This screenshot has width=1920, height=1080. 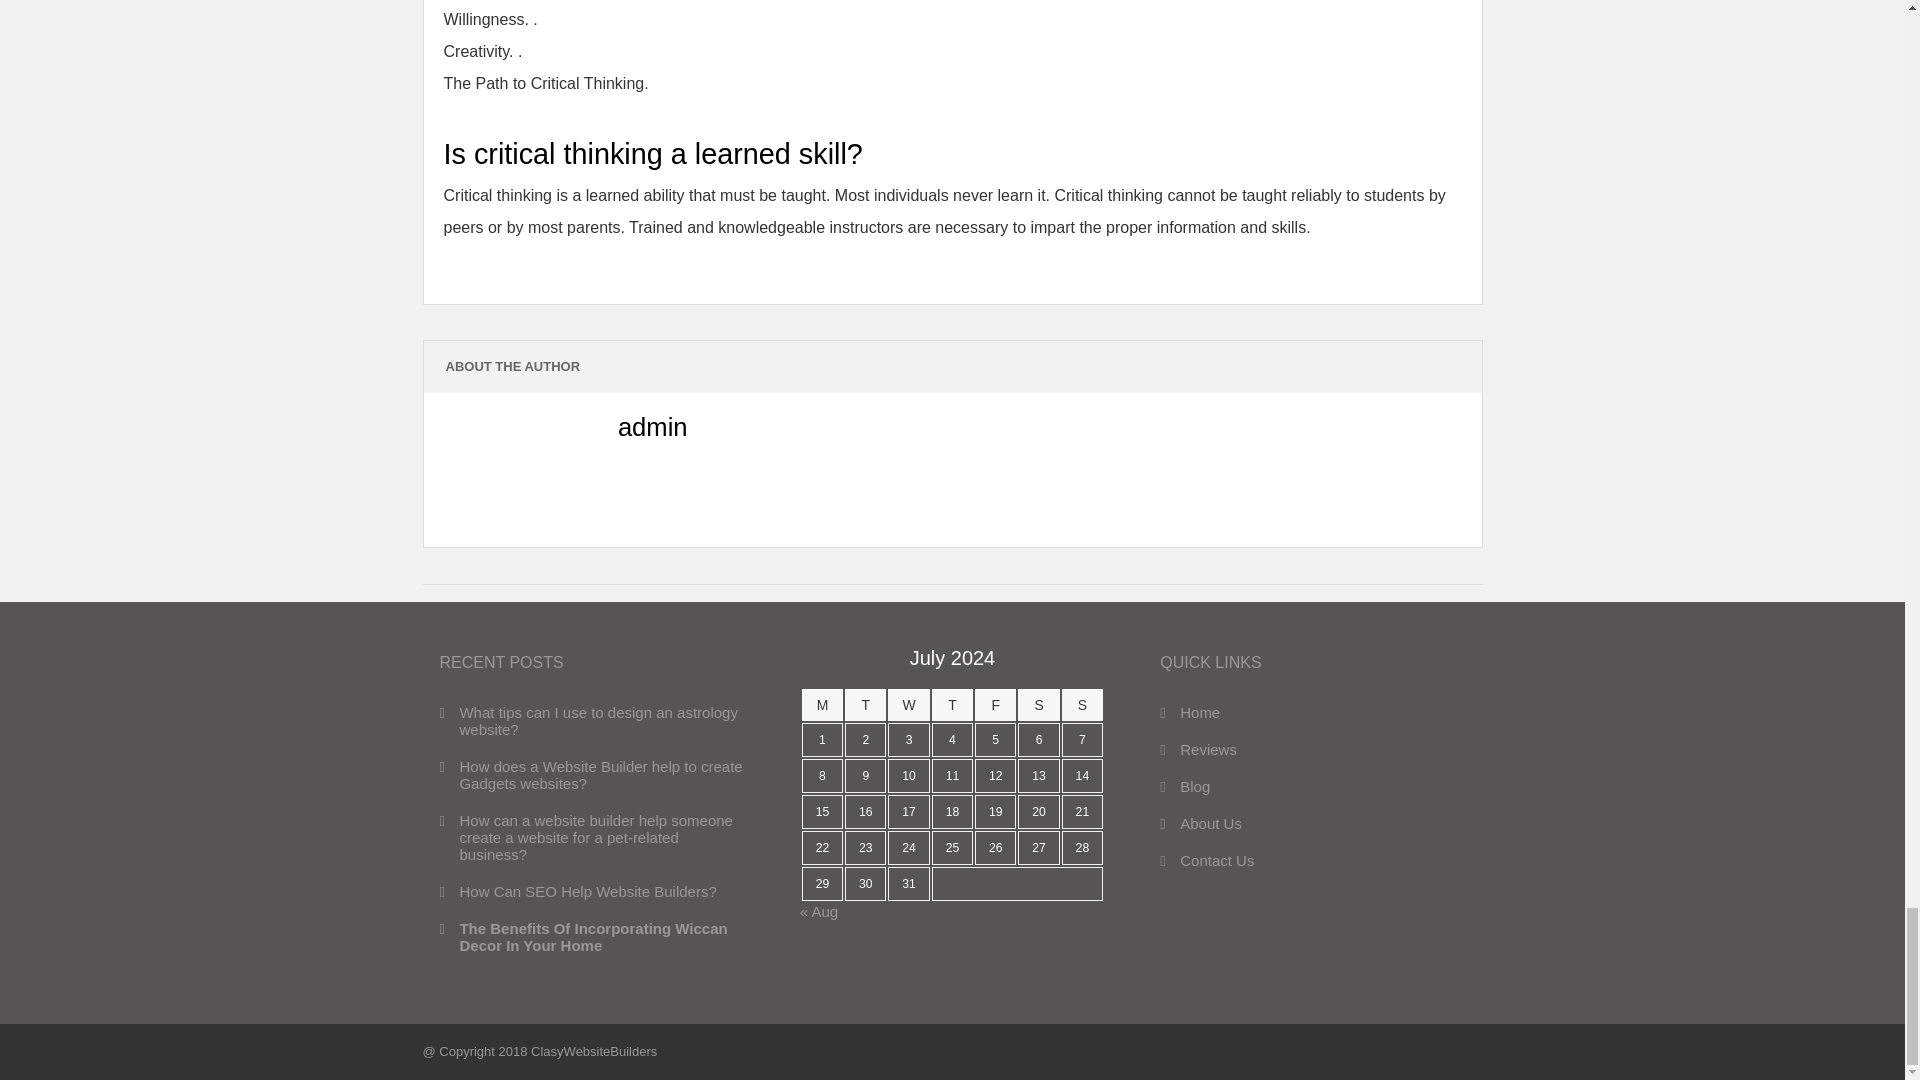 I want to click on Reviews, so click(x=1198, y=749).